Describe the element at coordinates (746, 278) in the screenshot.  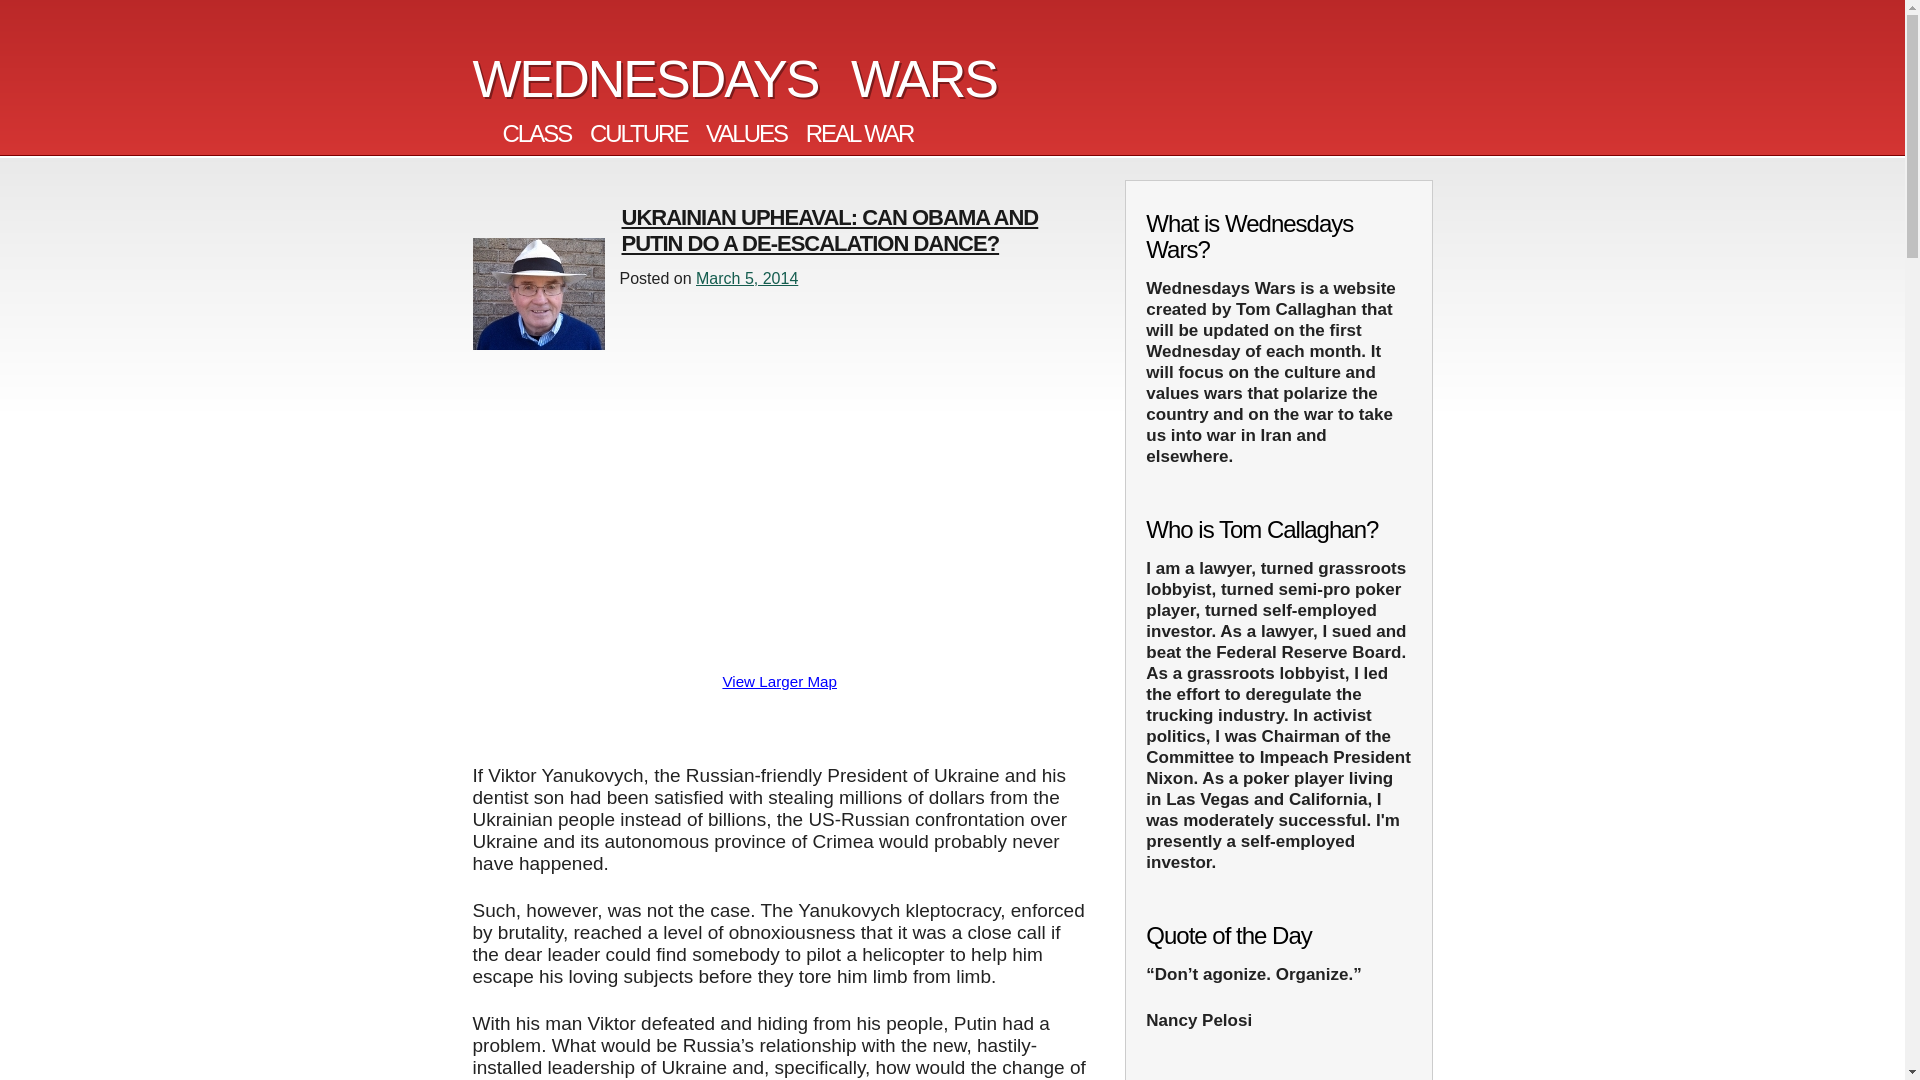
I see `March 5, 2014` at that location.